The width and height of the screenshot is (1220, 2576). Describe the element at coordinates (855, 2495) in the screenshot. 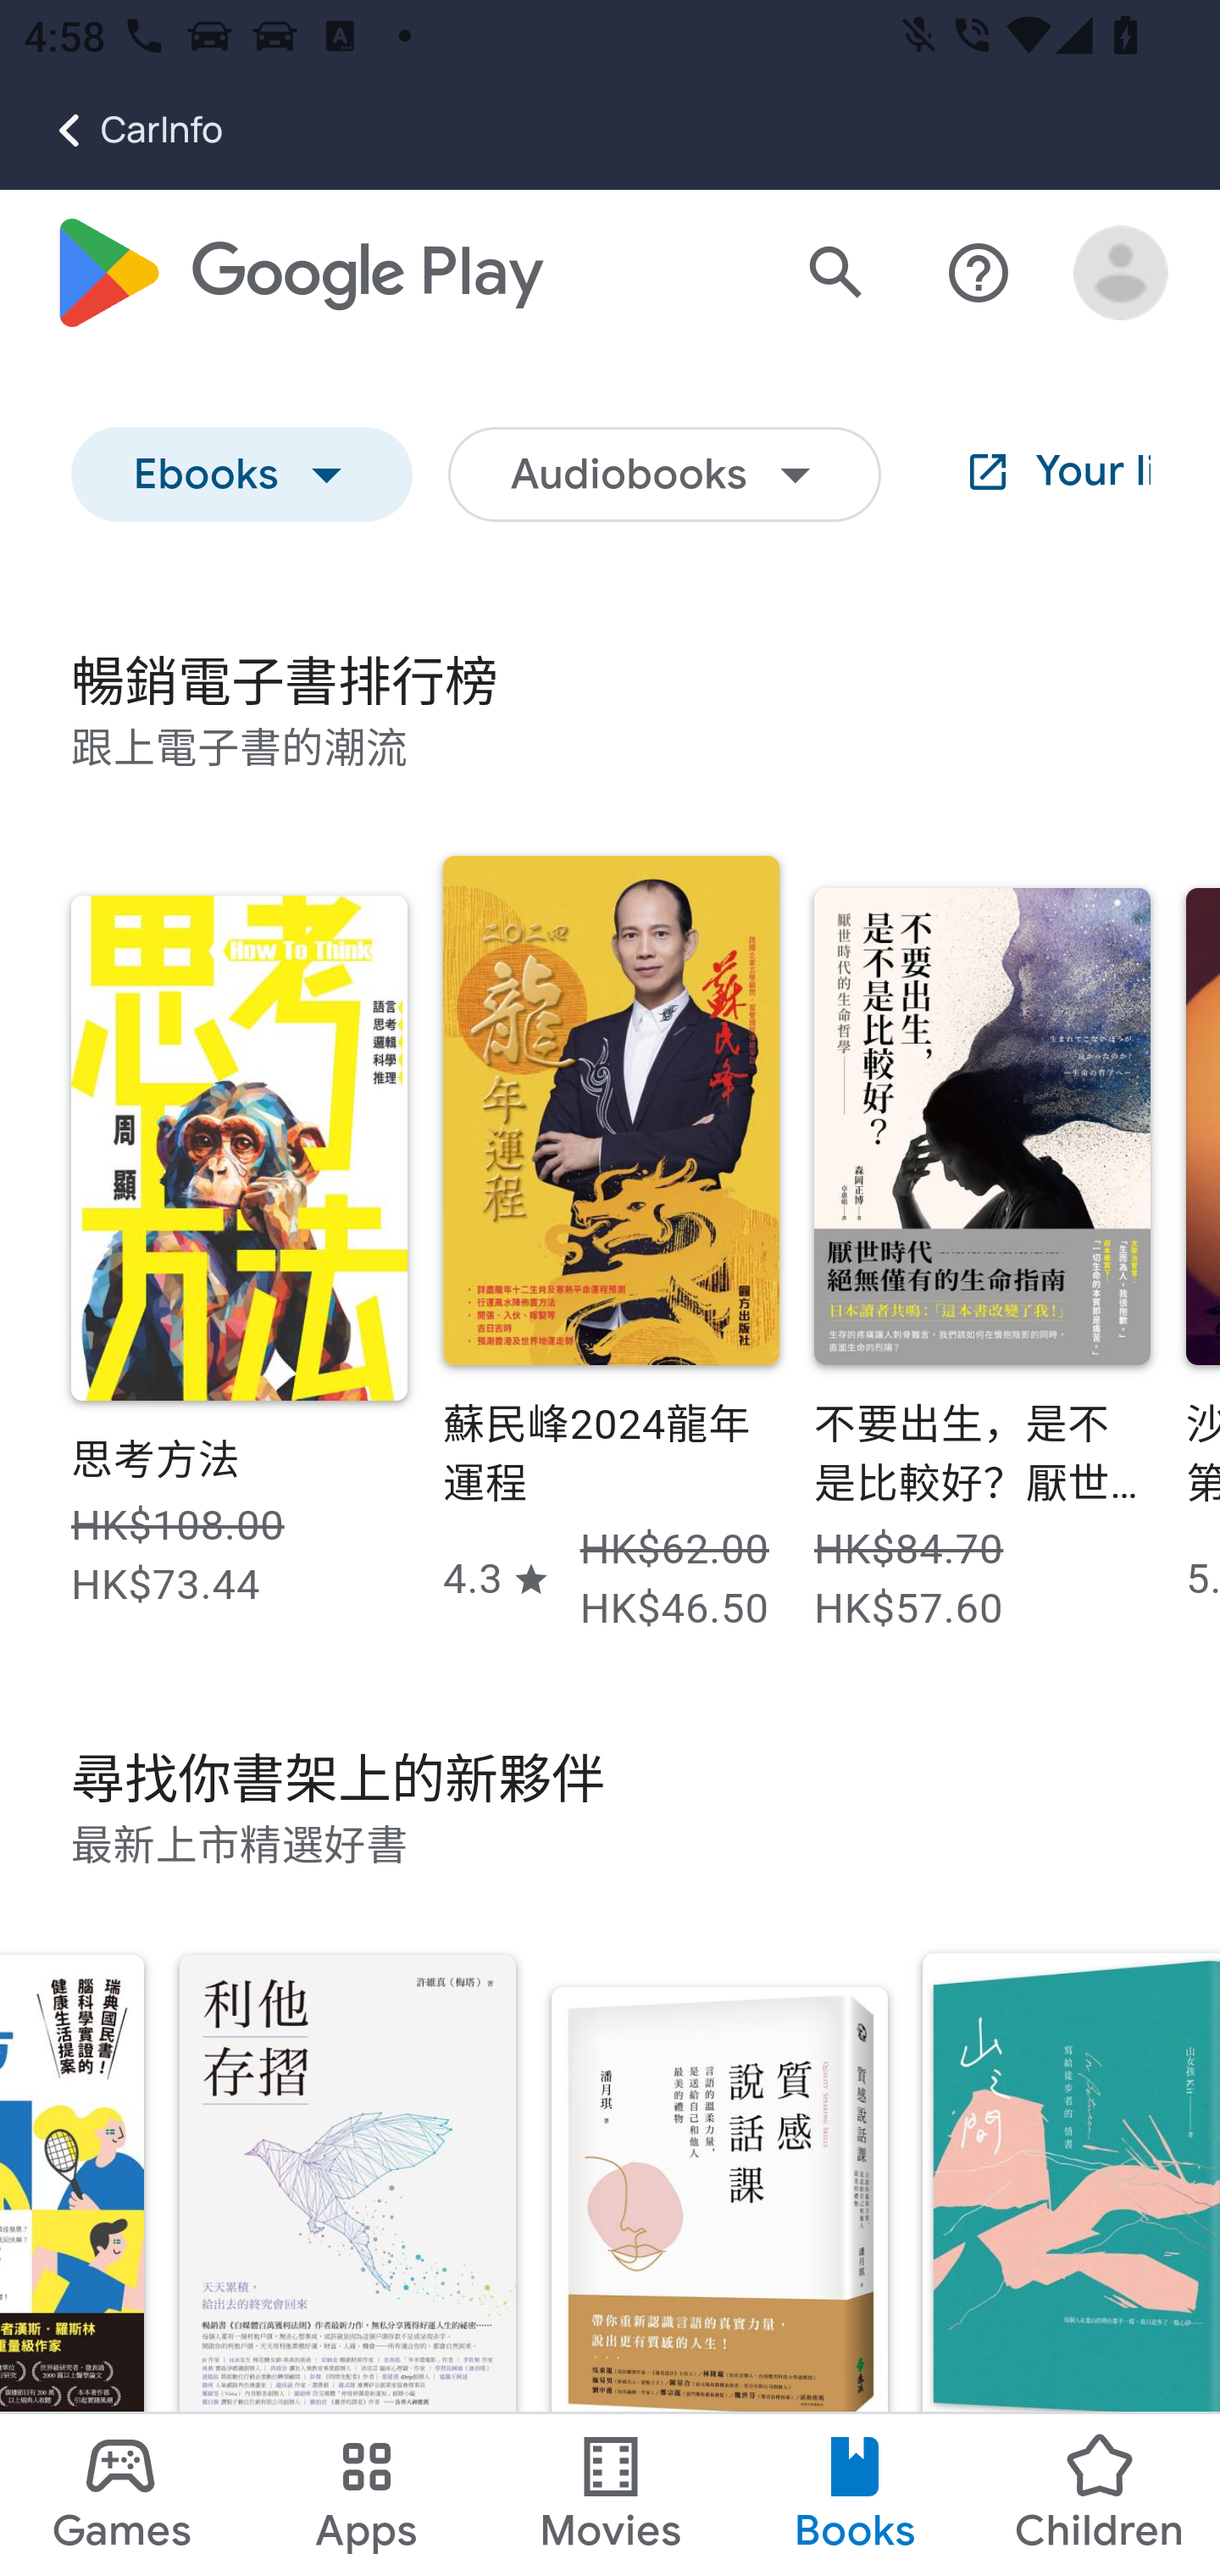

I see `Books` at that location.